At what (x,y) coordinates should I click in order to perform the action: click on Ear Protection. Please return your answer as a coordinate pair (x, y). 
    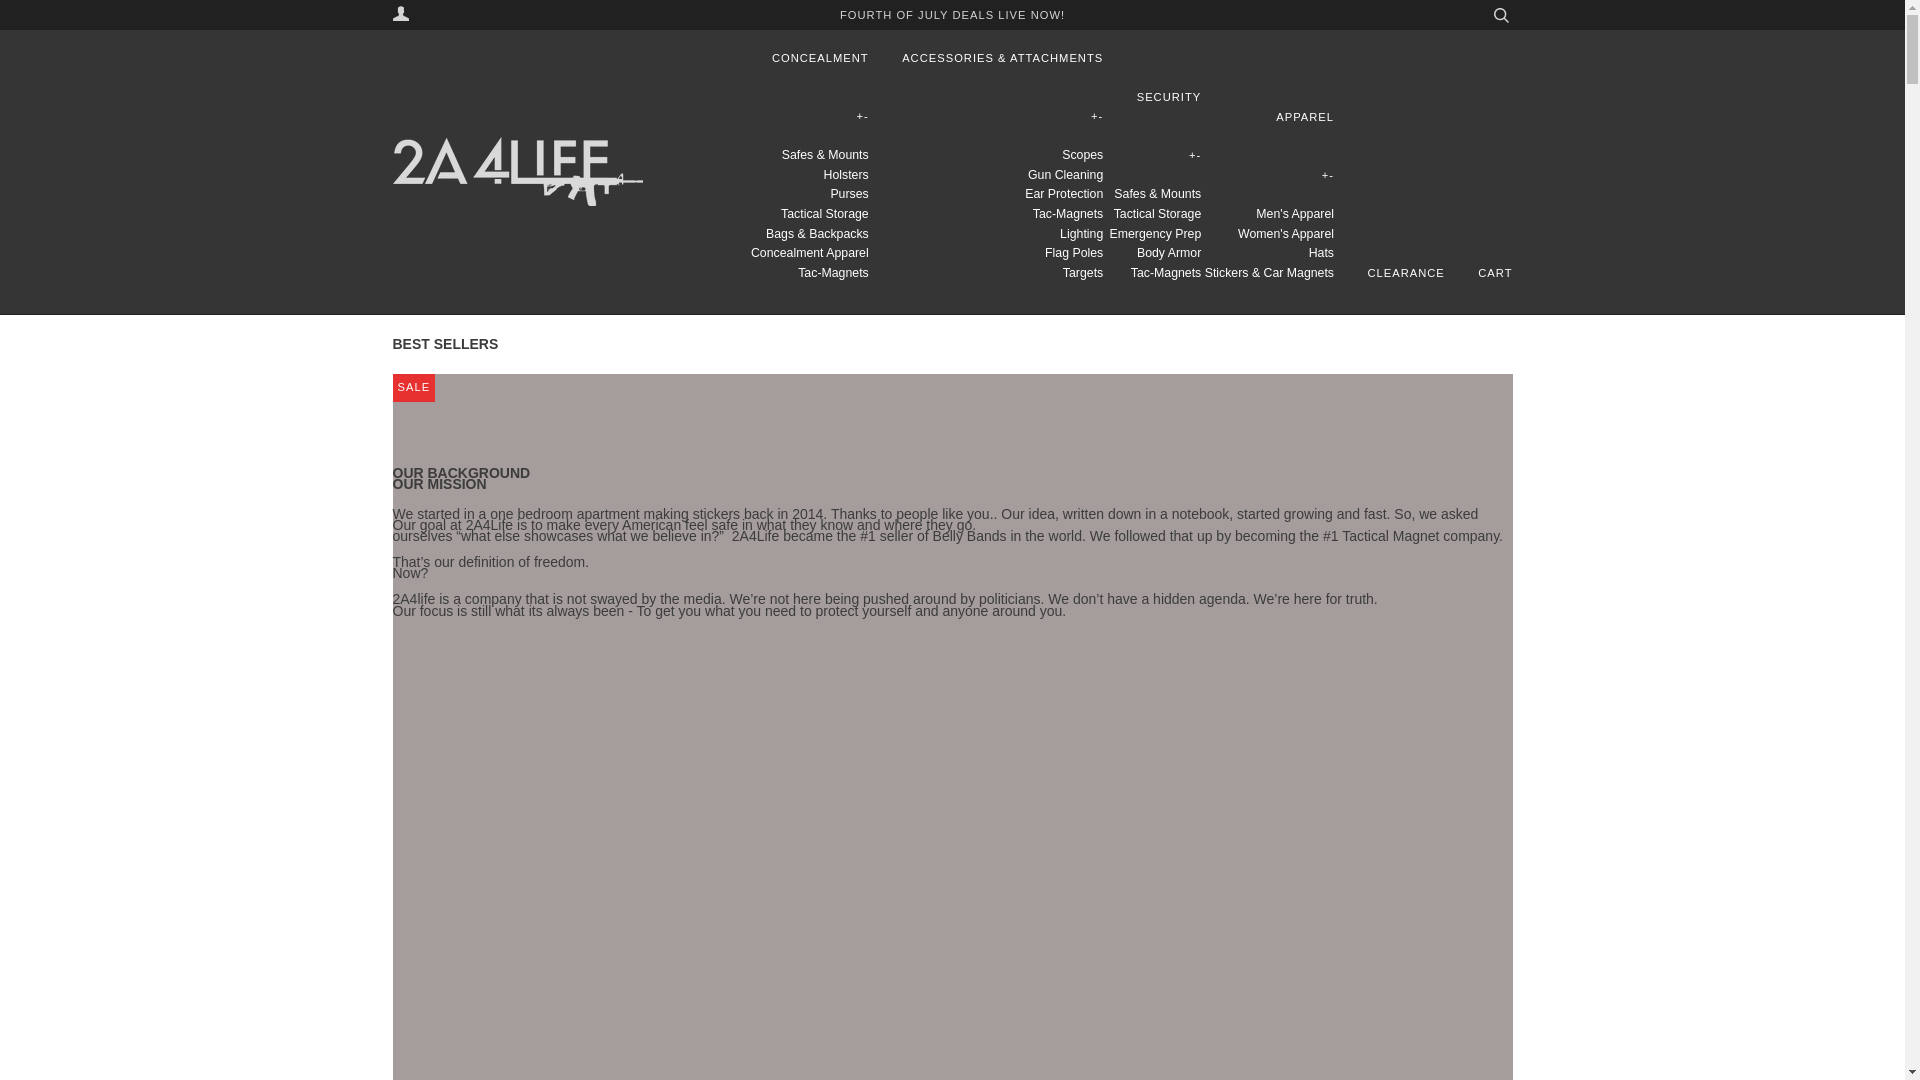
    Looking at the image, I should click on (1064, 193).